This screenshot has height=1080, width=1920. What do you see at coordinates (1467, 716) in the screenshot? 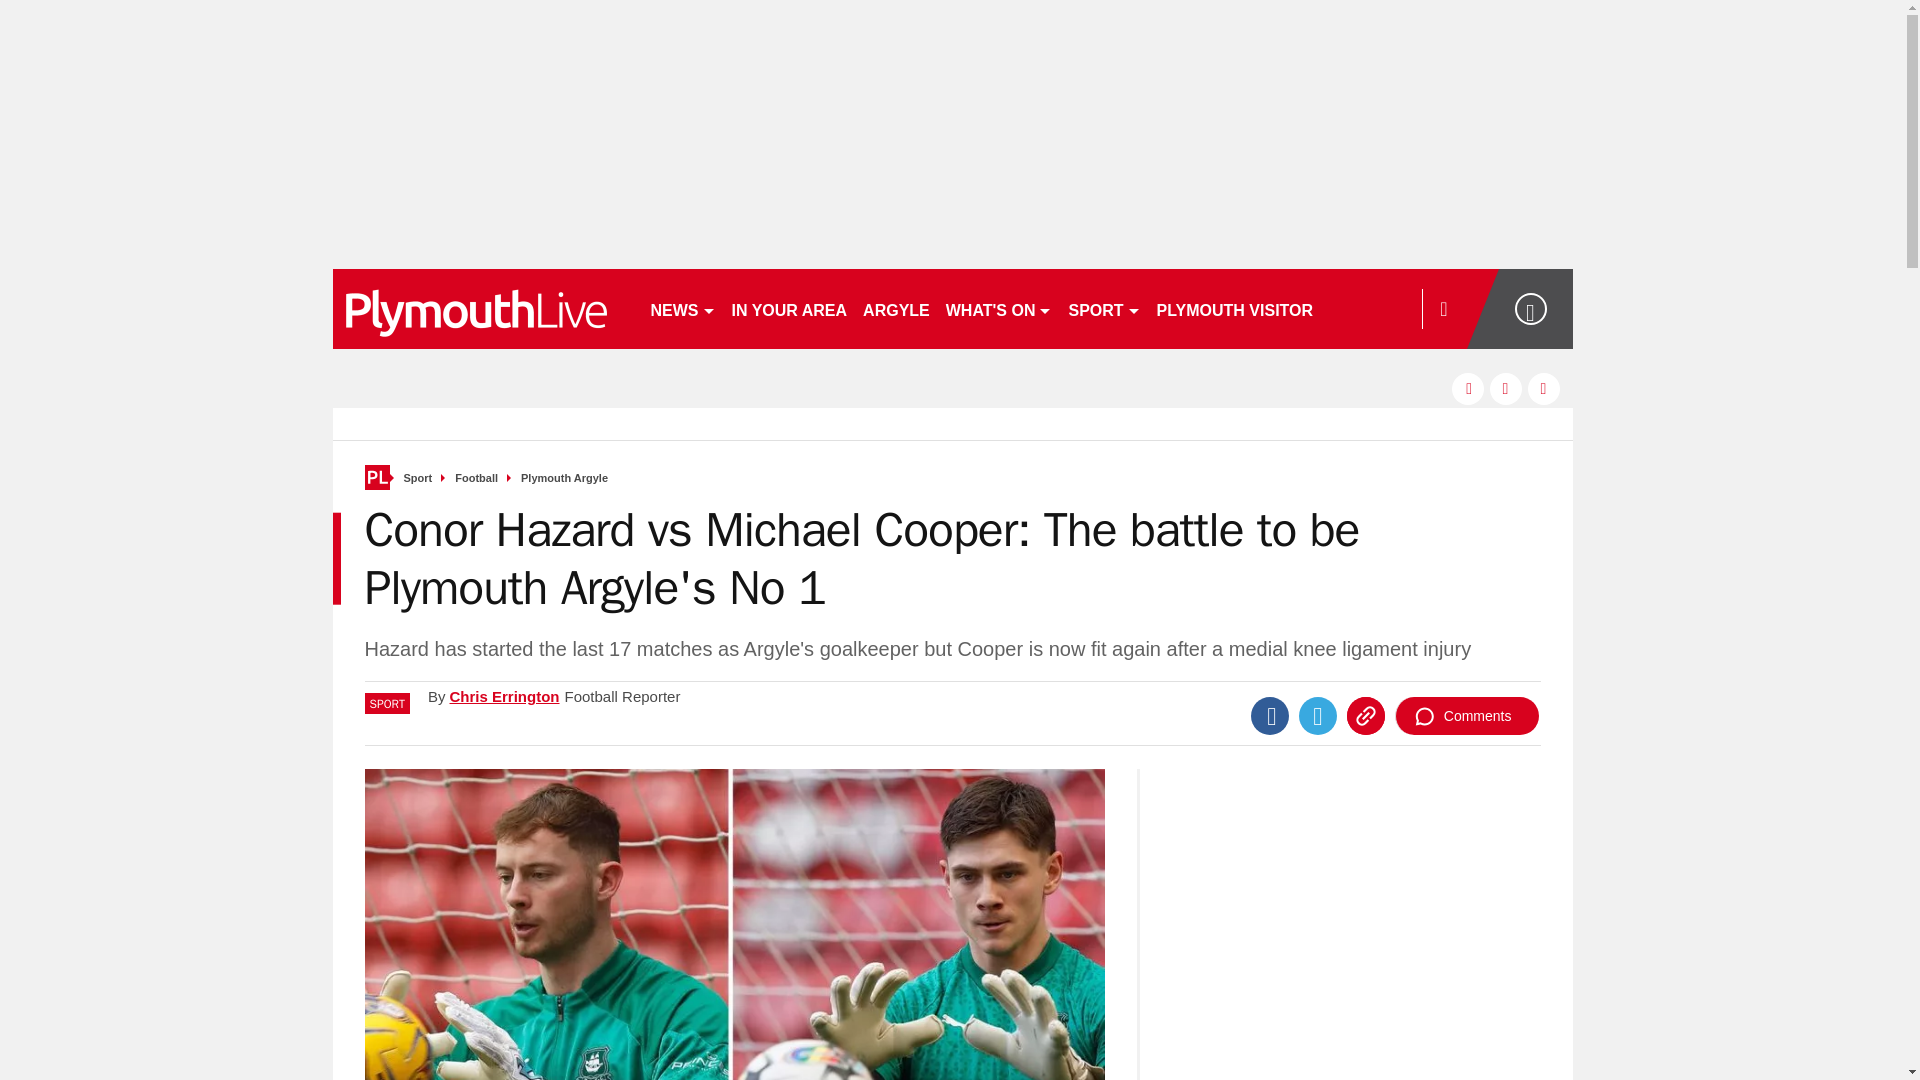
I see `Comments` at bounding box center [1467, 716].